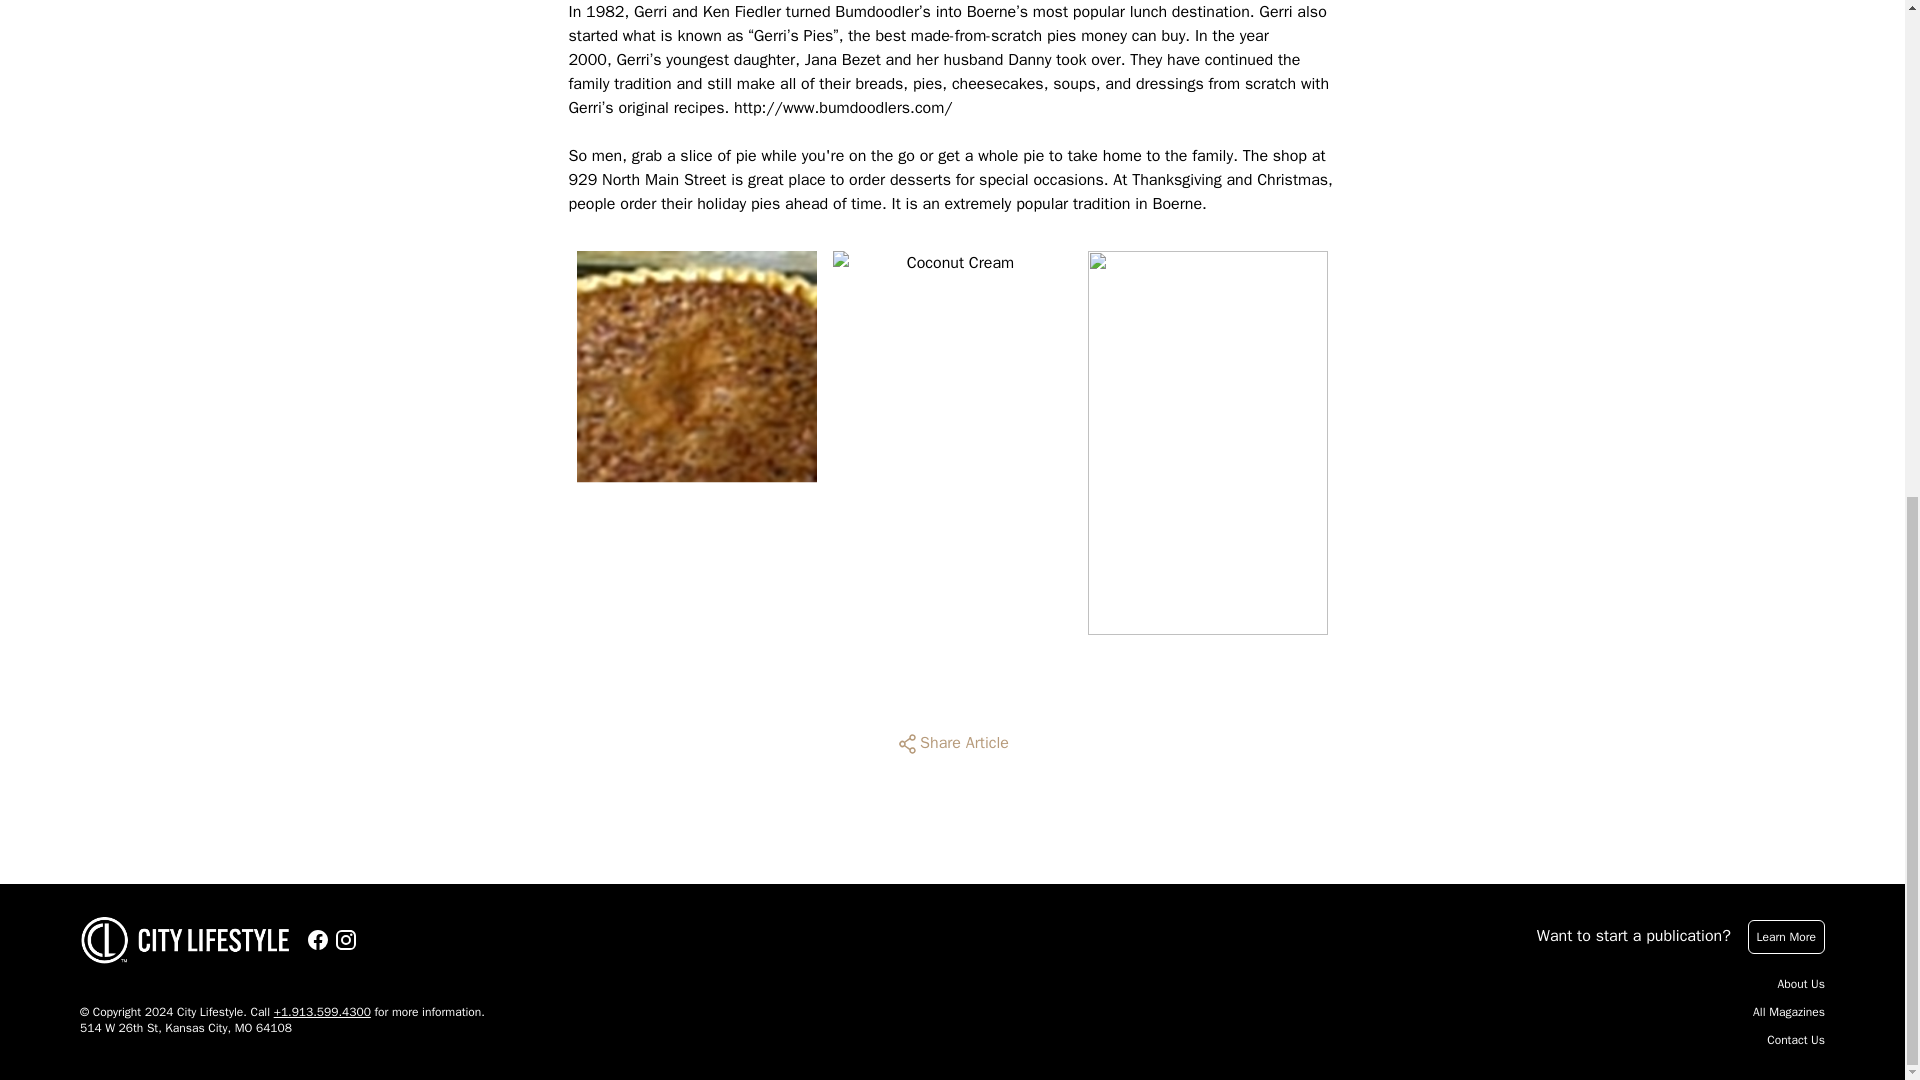 The width and height of the screenshot is (1920, 1080). What do you see at coordinates (952, 744) in the screenshot?
I see `Share Article` at bounding box center [952, 744].